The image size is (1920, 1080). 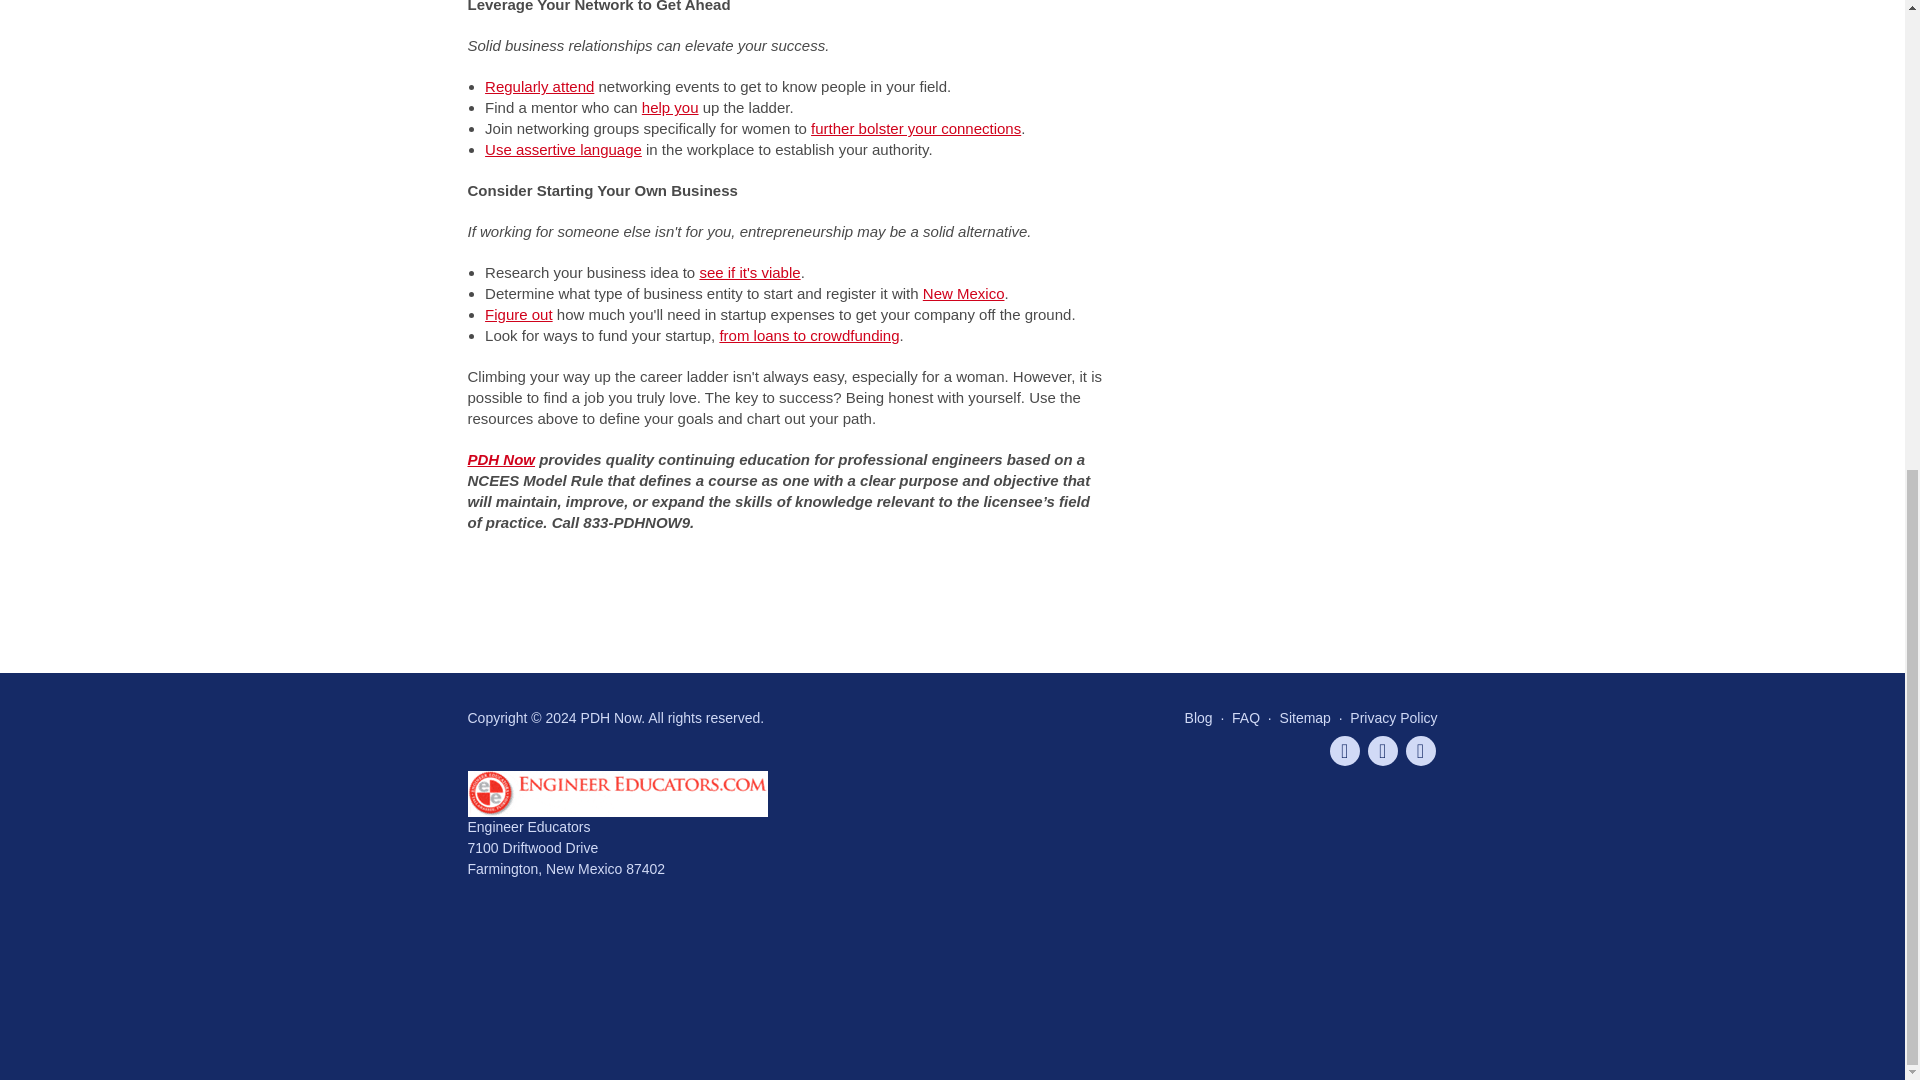 What do you see at coordinates (808, 336) in the screenshot?
I see `from loans to crowdfunding` at bounding box center [808, 336].